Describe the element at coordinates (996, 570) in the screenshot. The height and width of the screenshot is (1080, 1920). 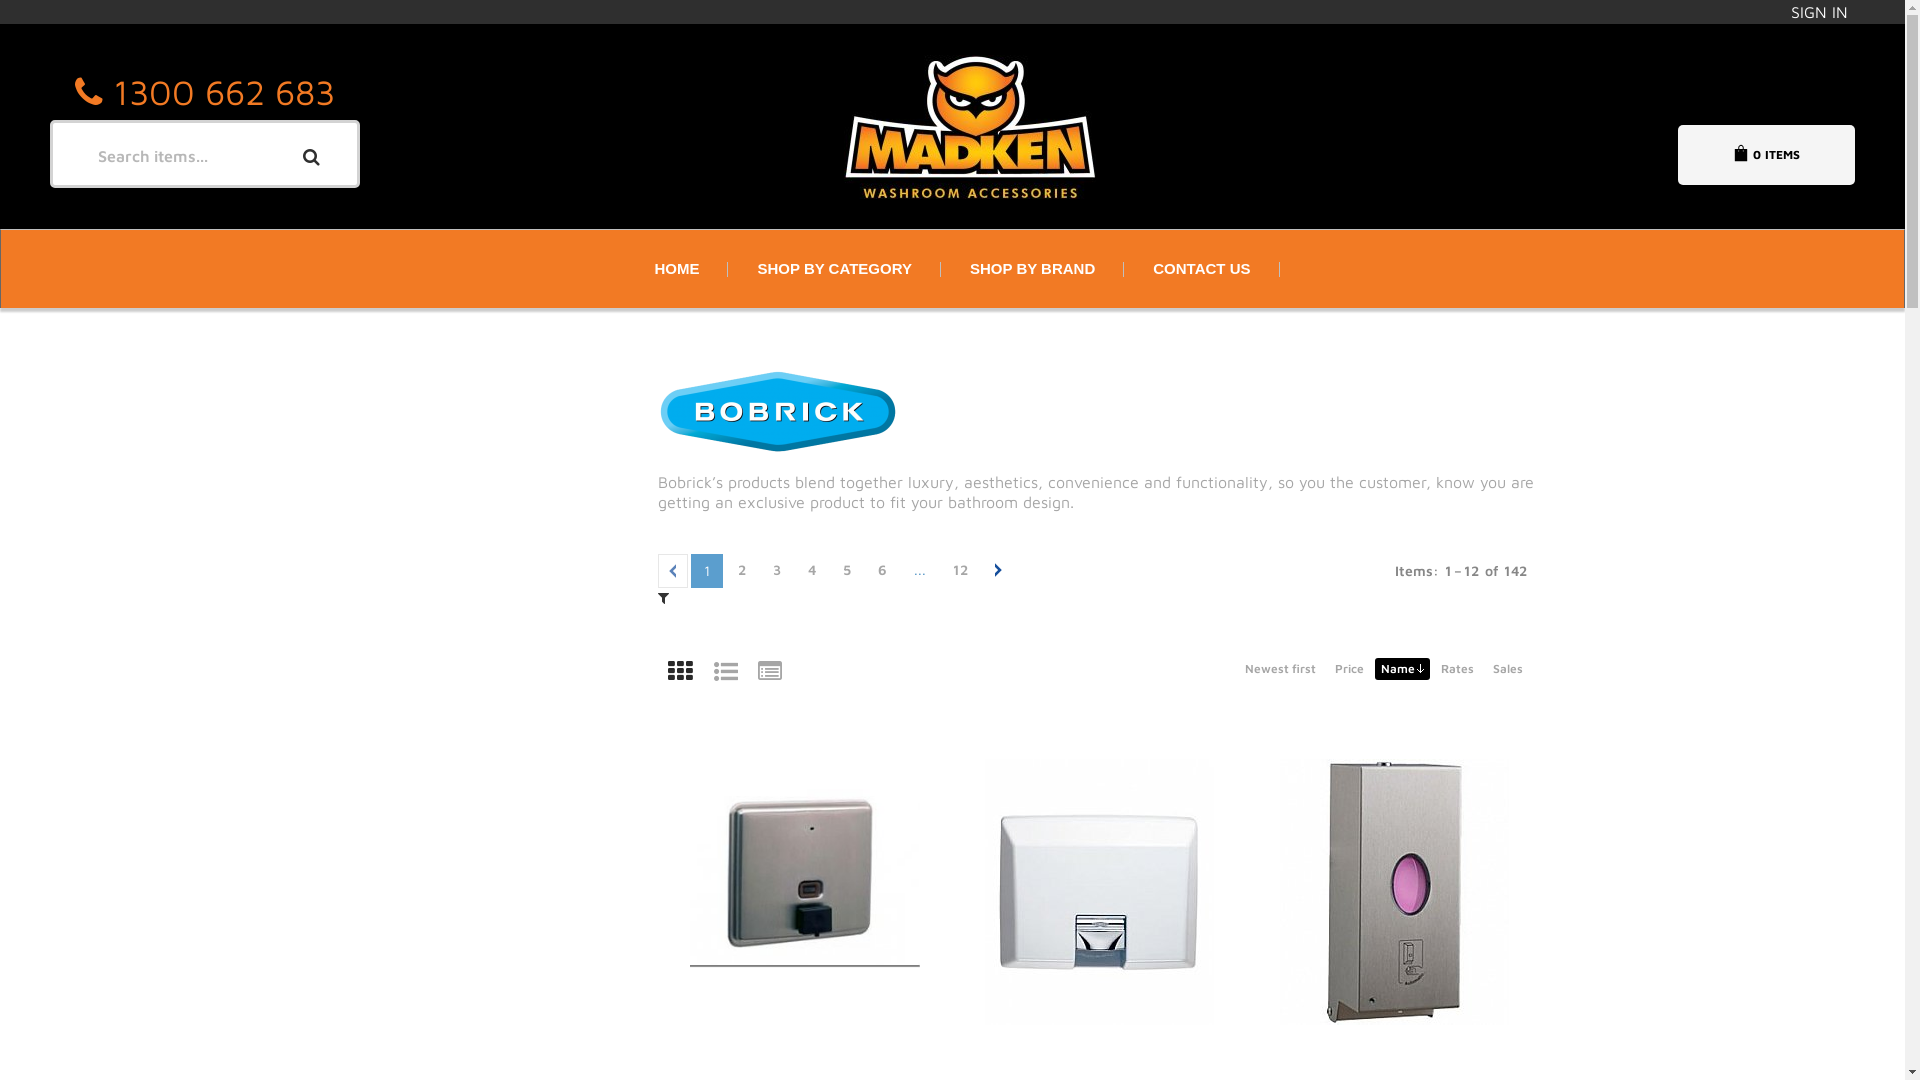
I see ` ` at that location.